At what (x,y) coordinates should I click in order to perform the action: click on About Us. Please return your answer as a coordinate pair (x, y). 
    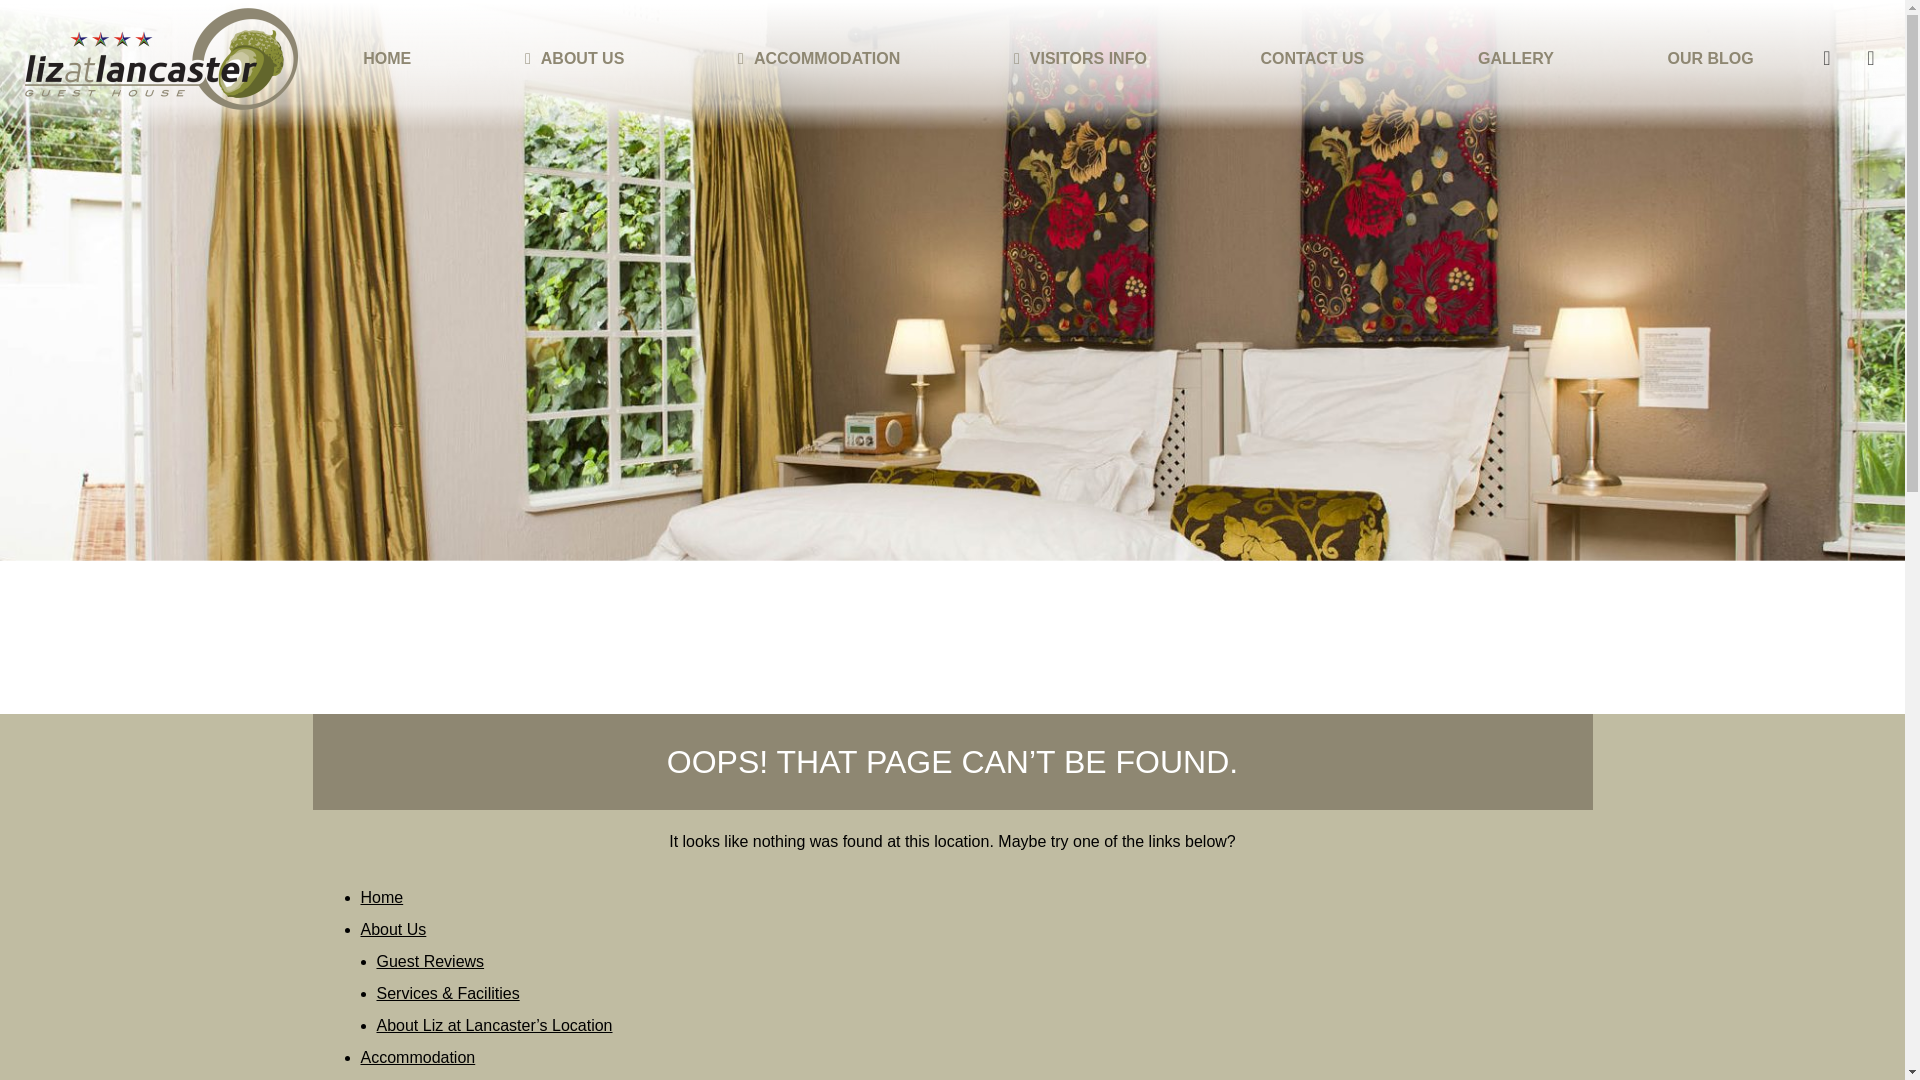
    Looking at the image, I should click on (393, 930).